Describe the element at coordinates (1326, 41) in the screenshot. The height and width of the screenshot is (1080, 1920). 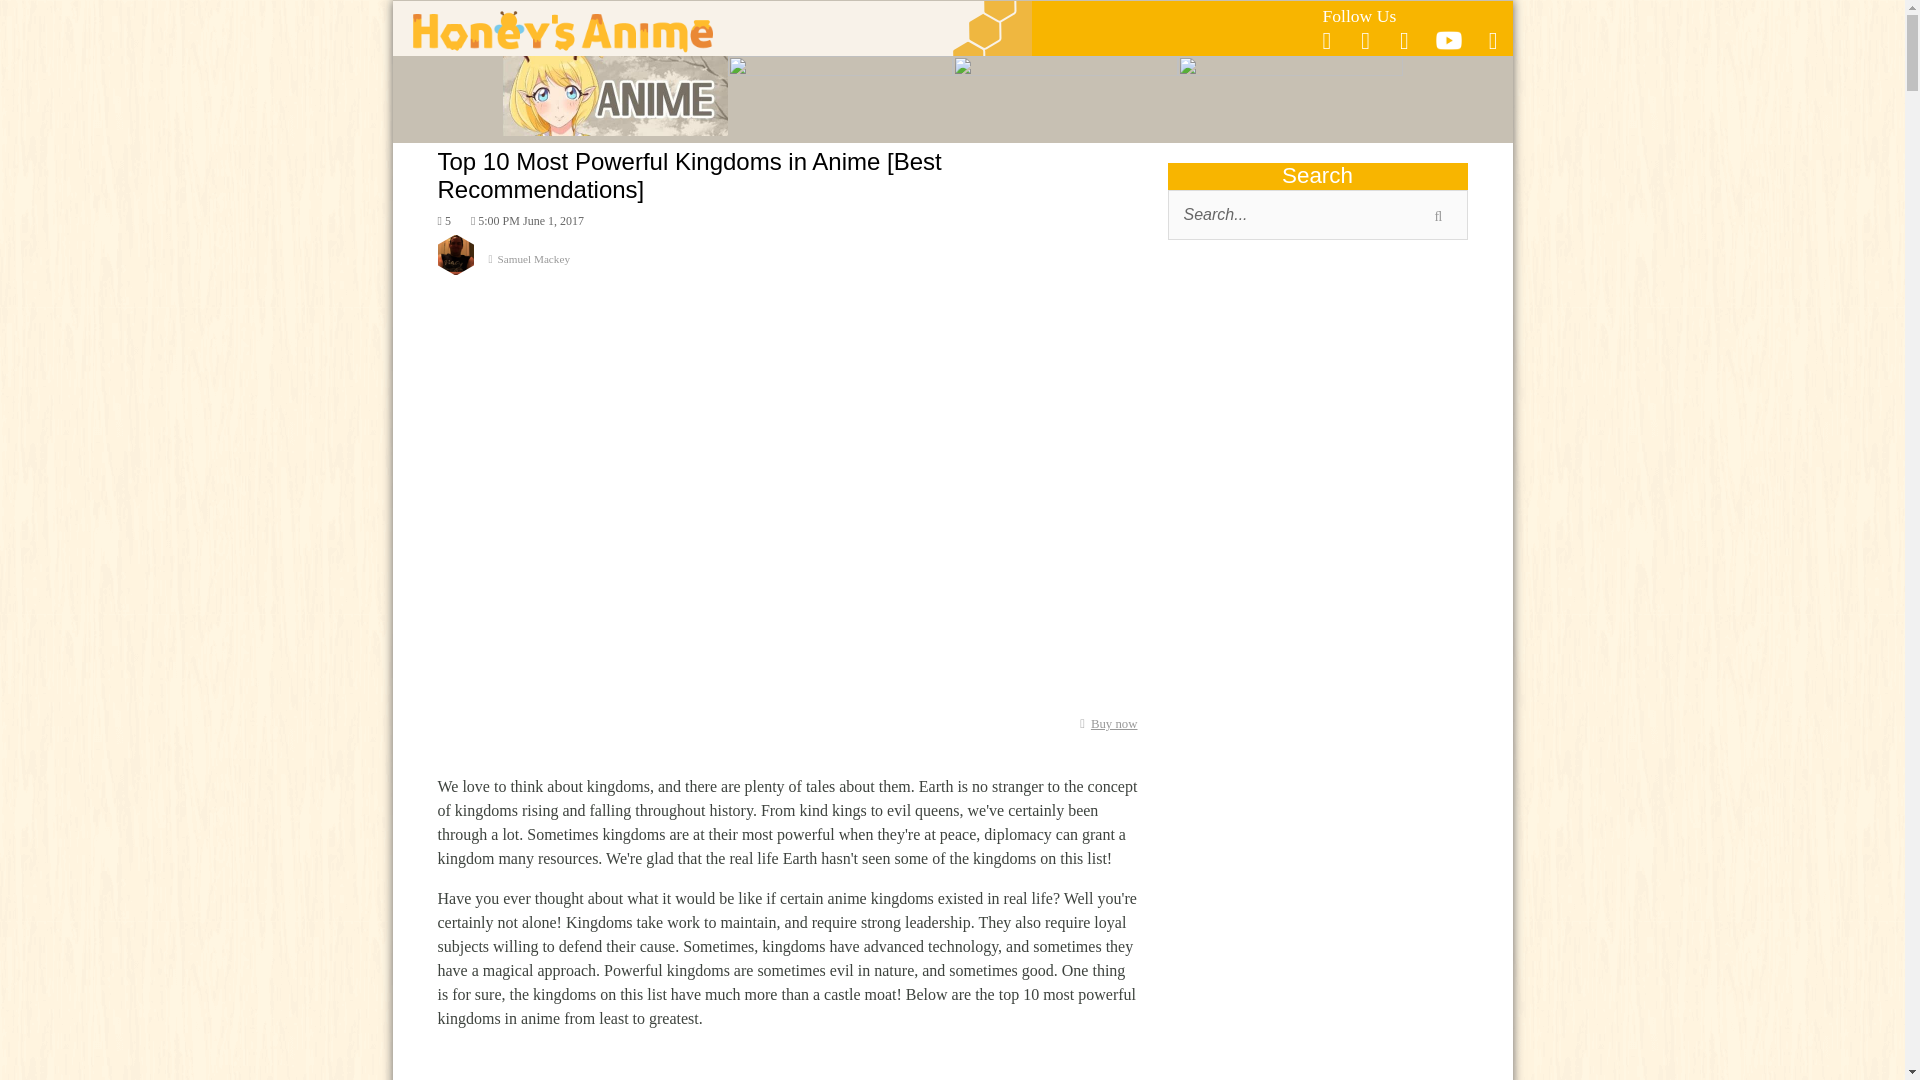
I see `Our Instagram` at that location.